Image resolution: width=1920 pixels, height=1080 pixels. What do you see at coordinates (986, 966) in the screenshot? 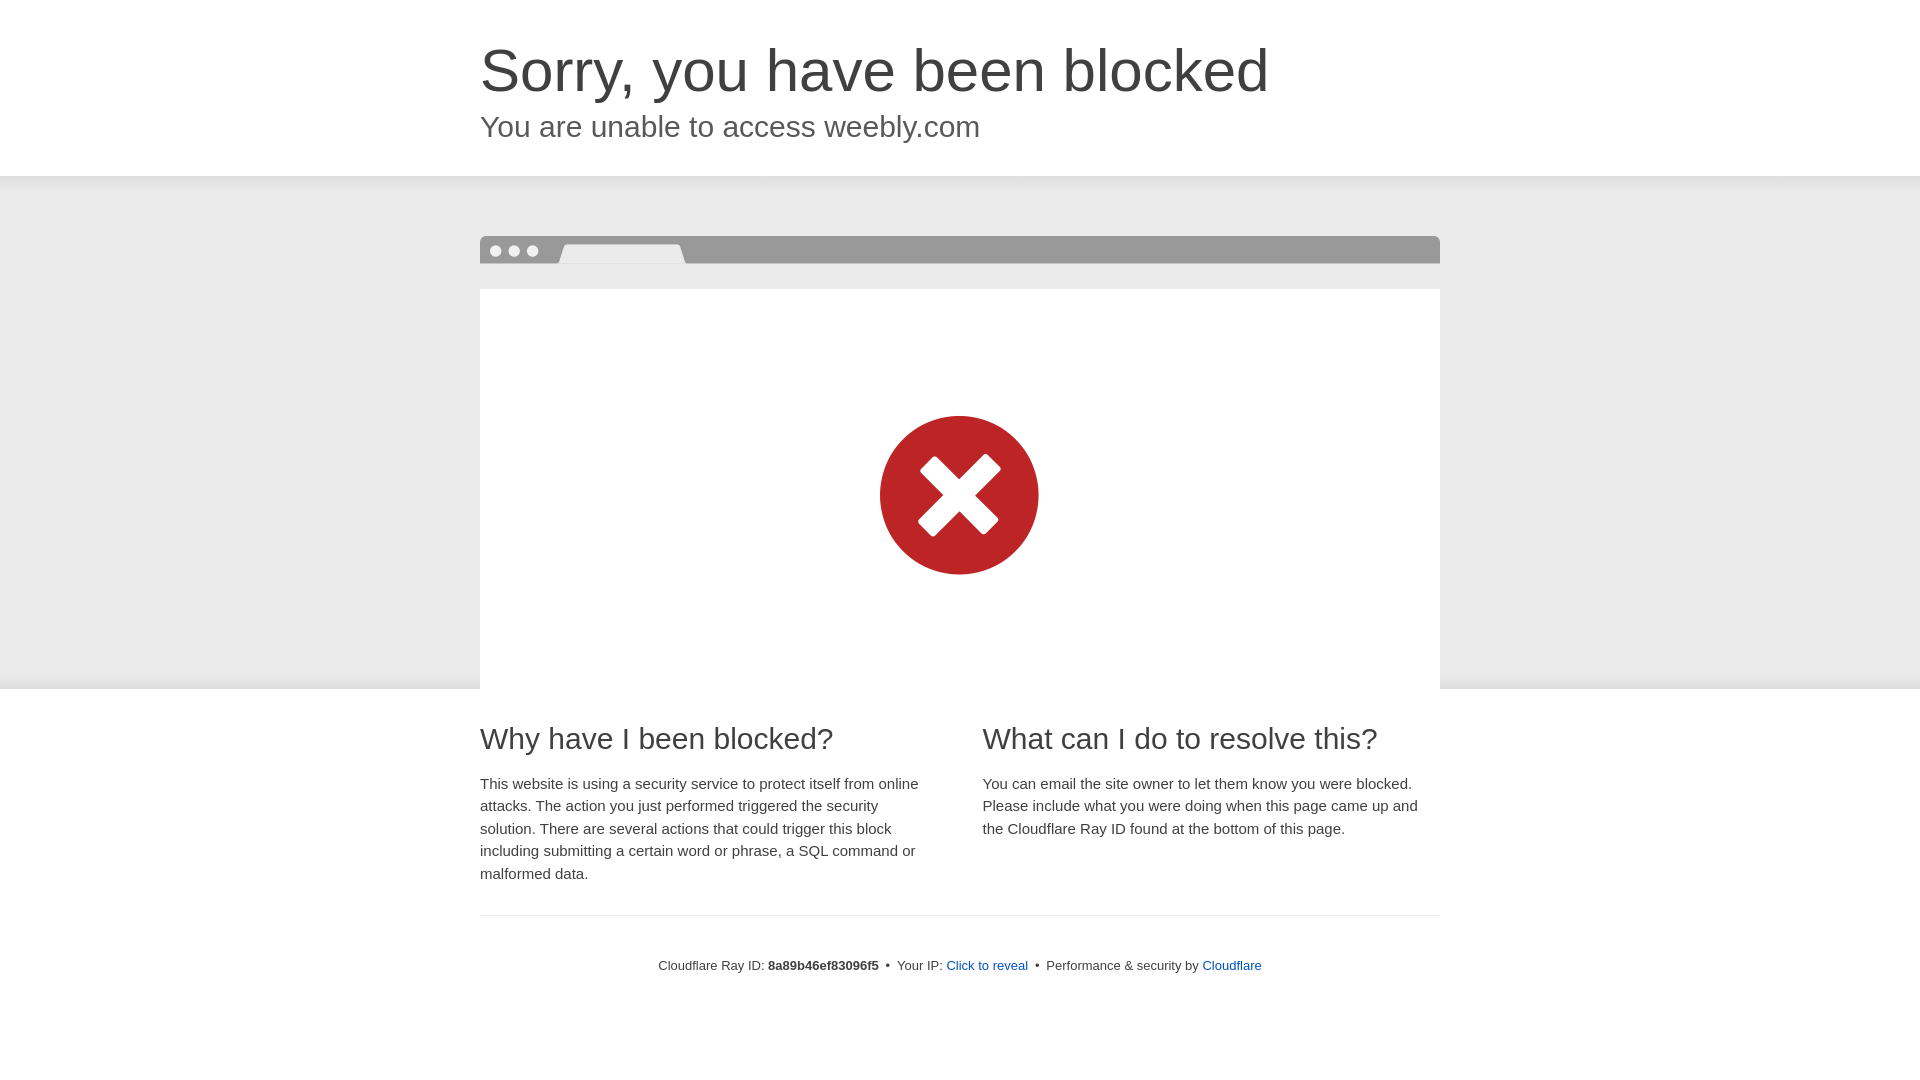
I see `Click to reveal` at bounding box center [986, 966].